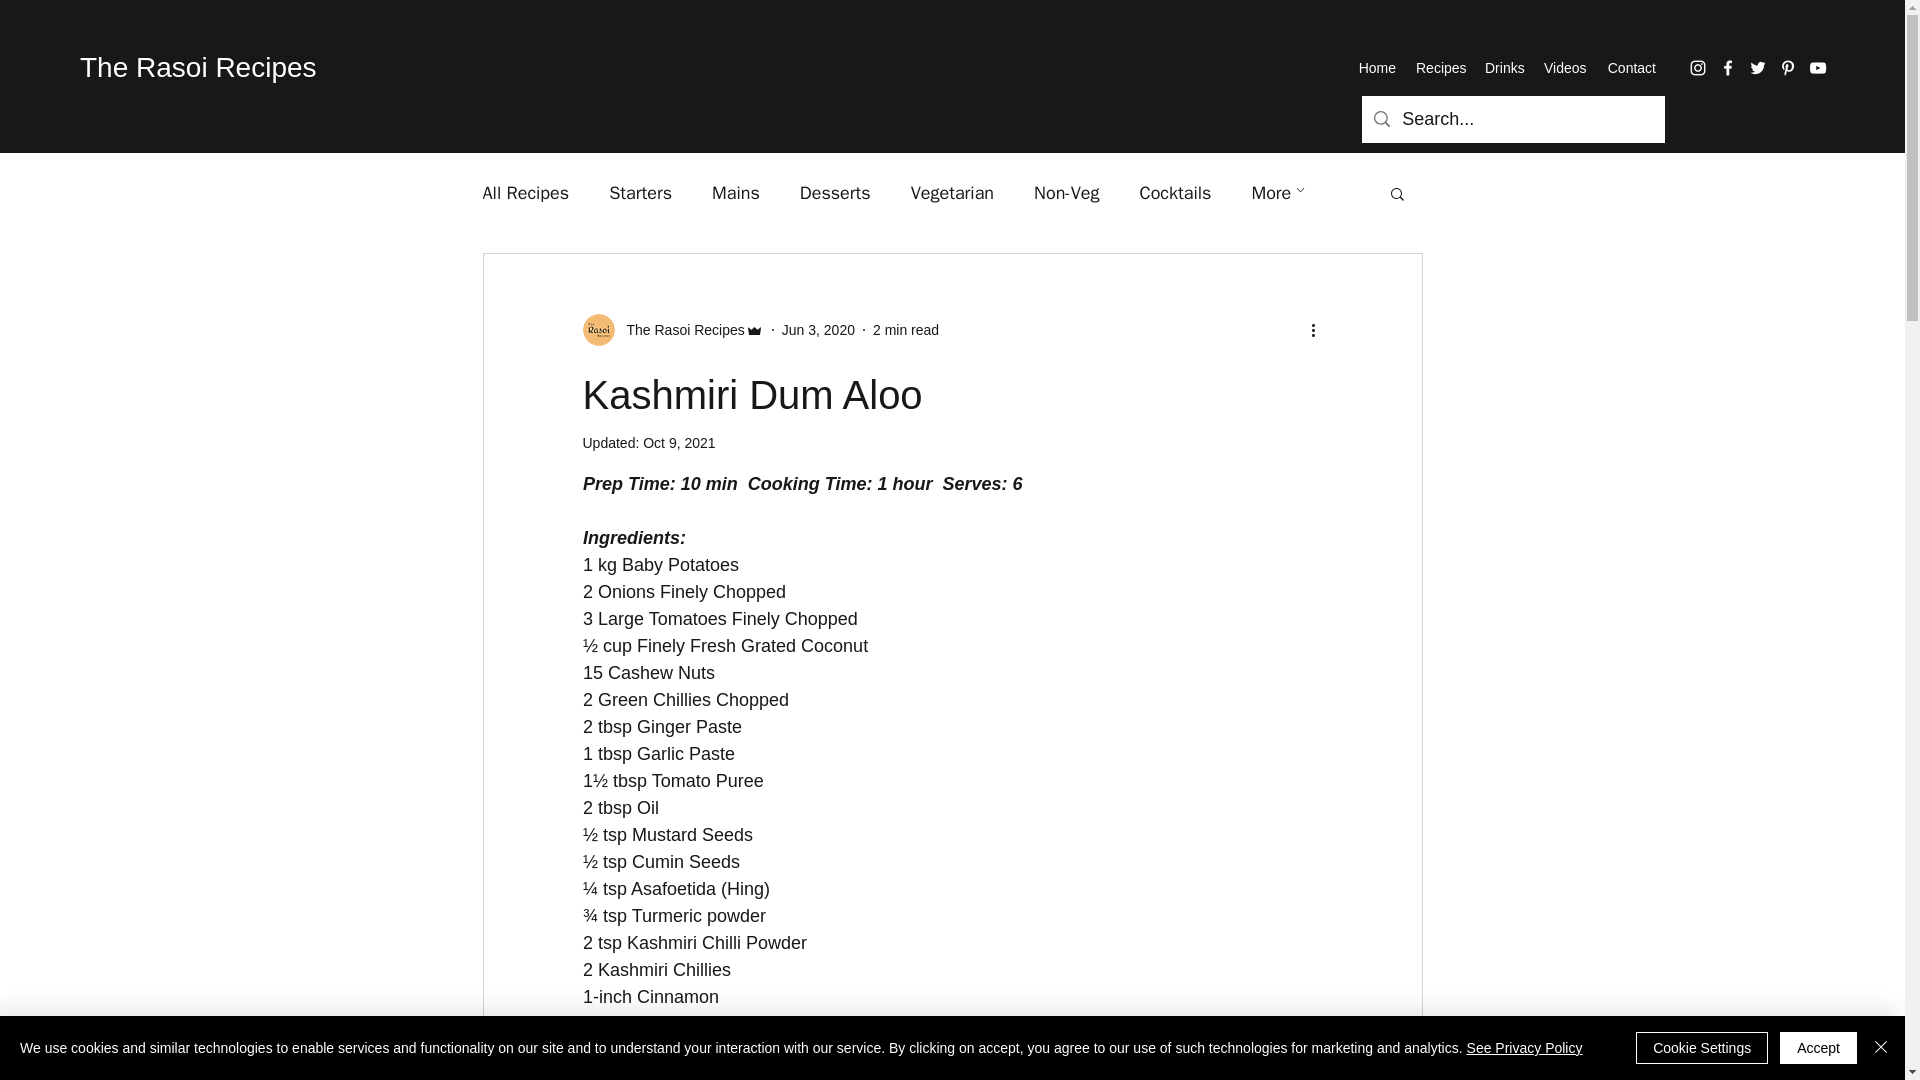 This screenshot has height=1080, width=1920. Describe the element at coordinates (1066, 193) in the screenshot. I see `Non-Veg` at that location.